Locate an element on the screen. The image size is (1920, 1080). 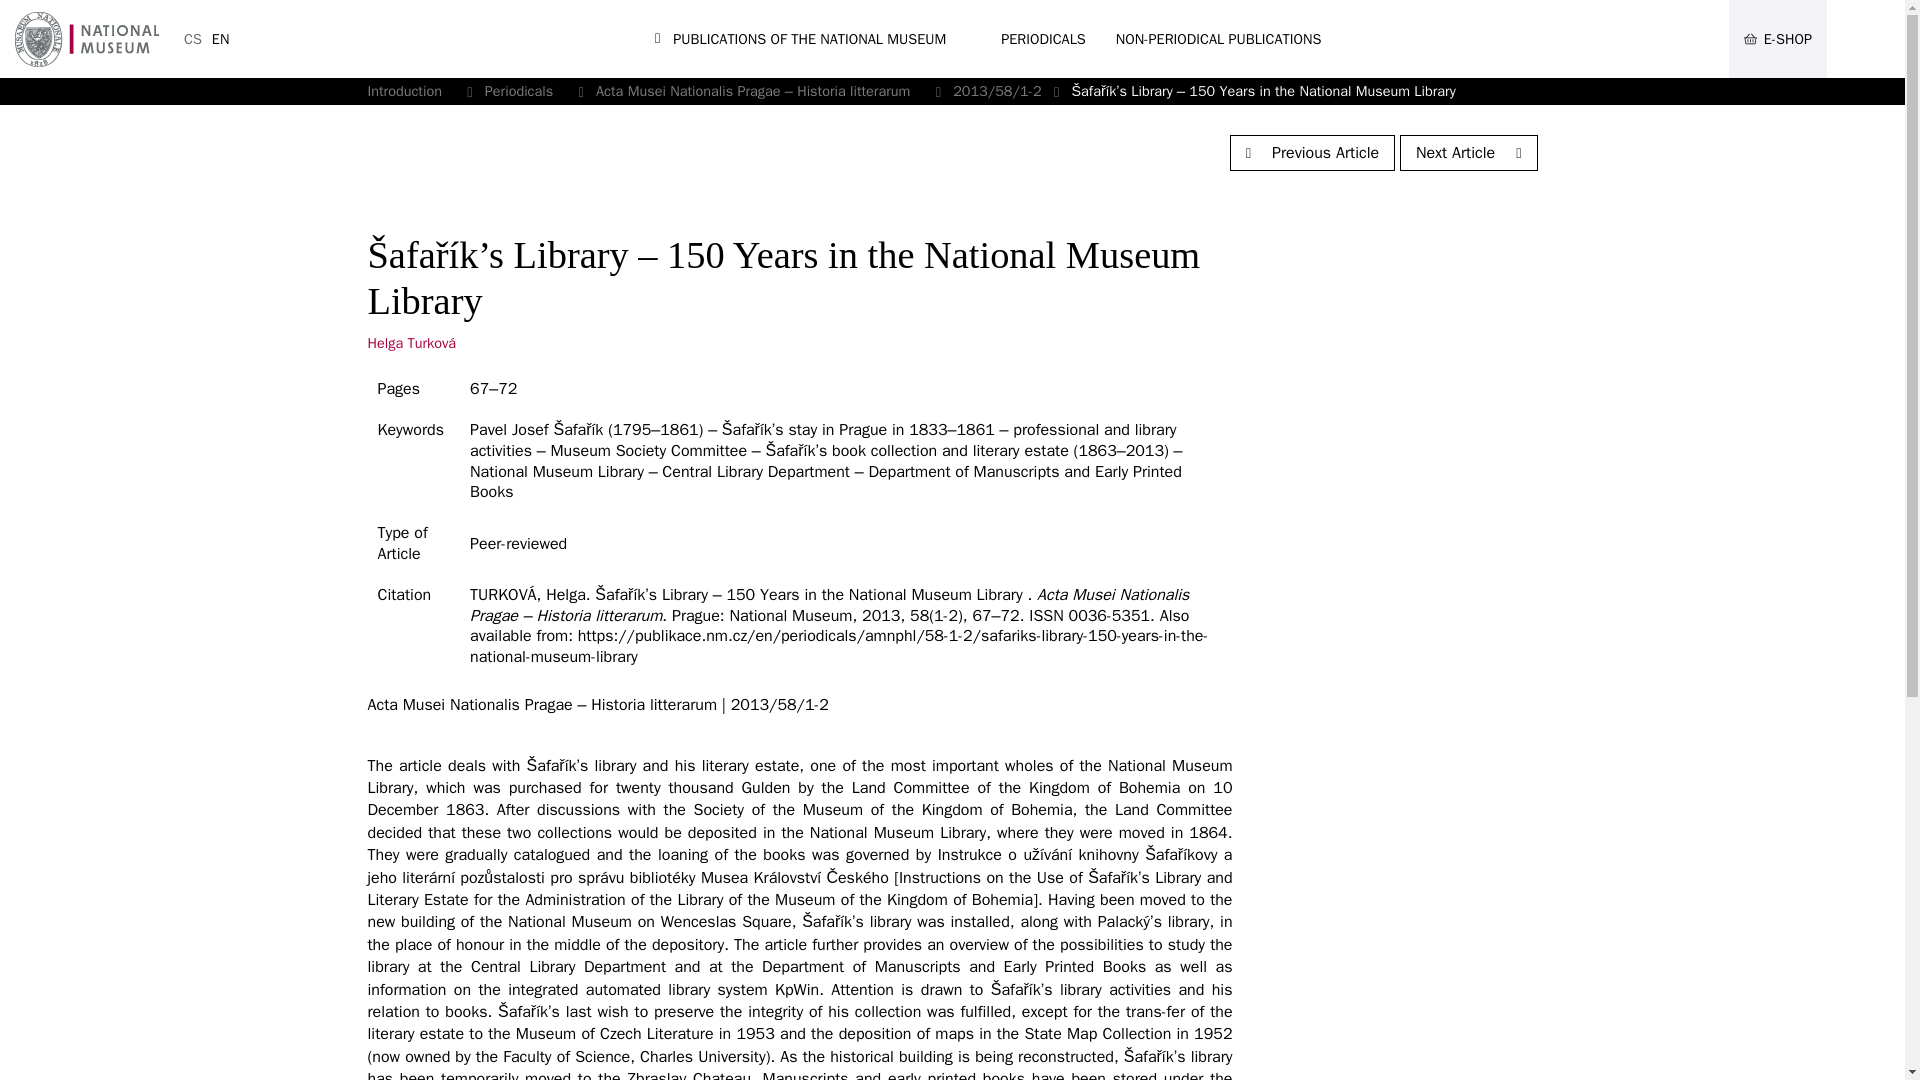
CS is located at coordinates (192, 38).